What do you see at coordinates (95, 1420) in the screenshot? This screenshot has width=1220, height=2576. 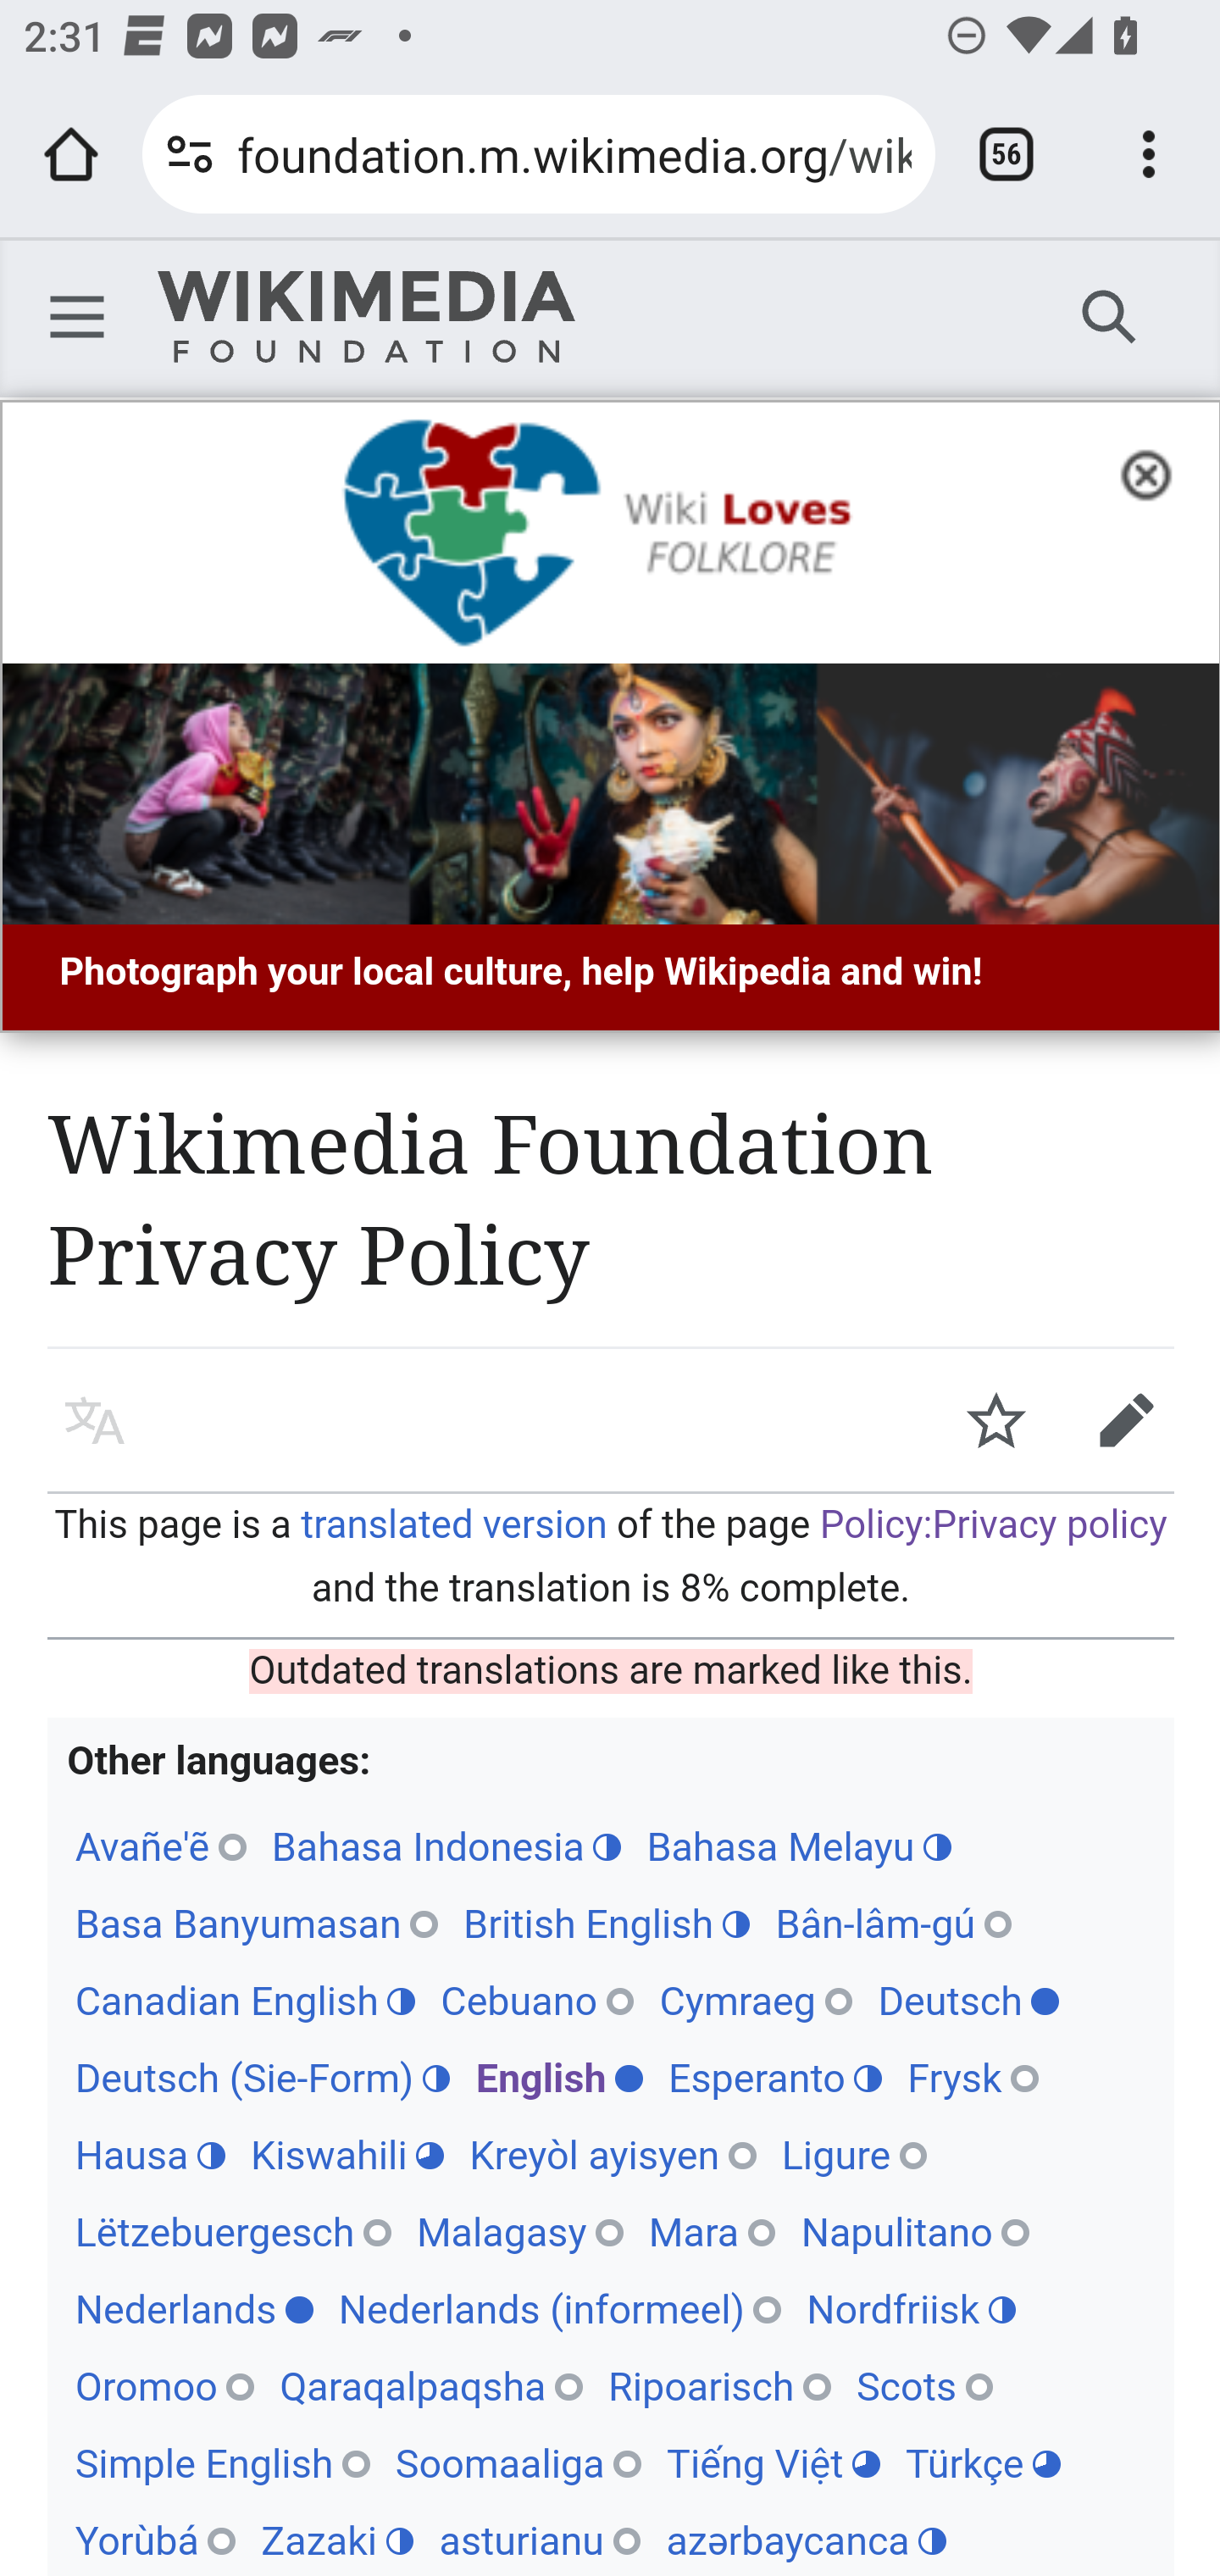 I see `Language` at bounding box center [95, 1420].